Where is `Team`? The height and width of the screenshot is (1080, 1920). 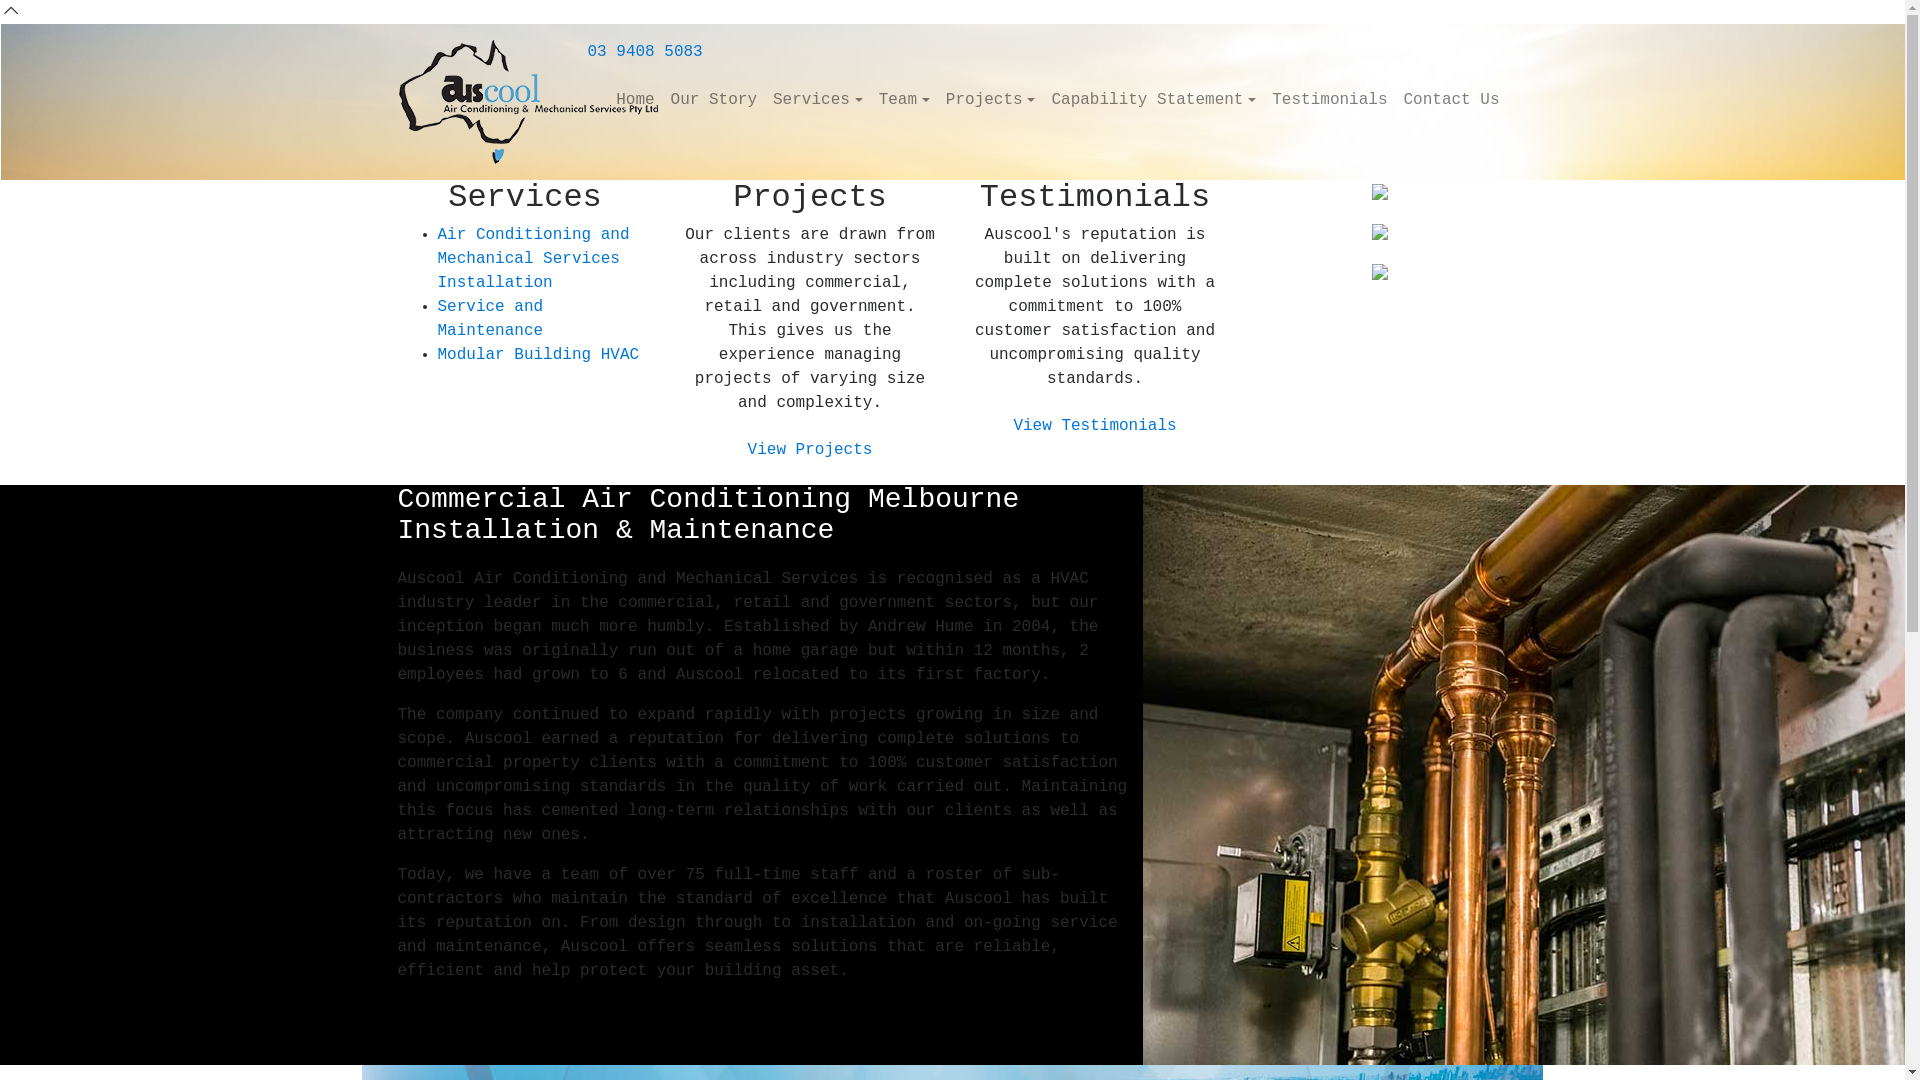
Team is located at coordinates (904, 100).